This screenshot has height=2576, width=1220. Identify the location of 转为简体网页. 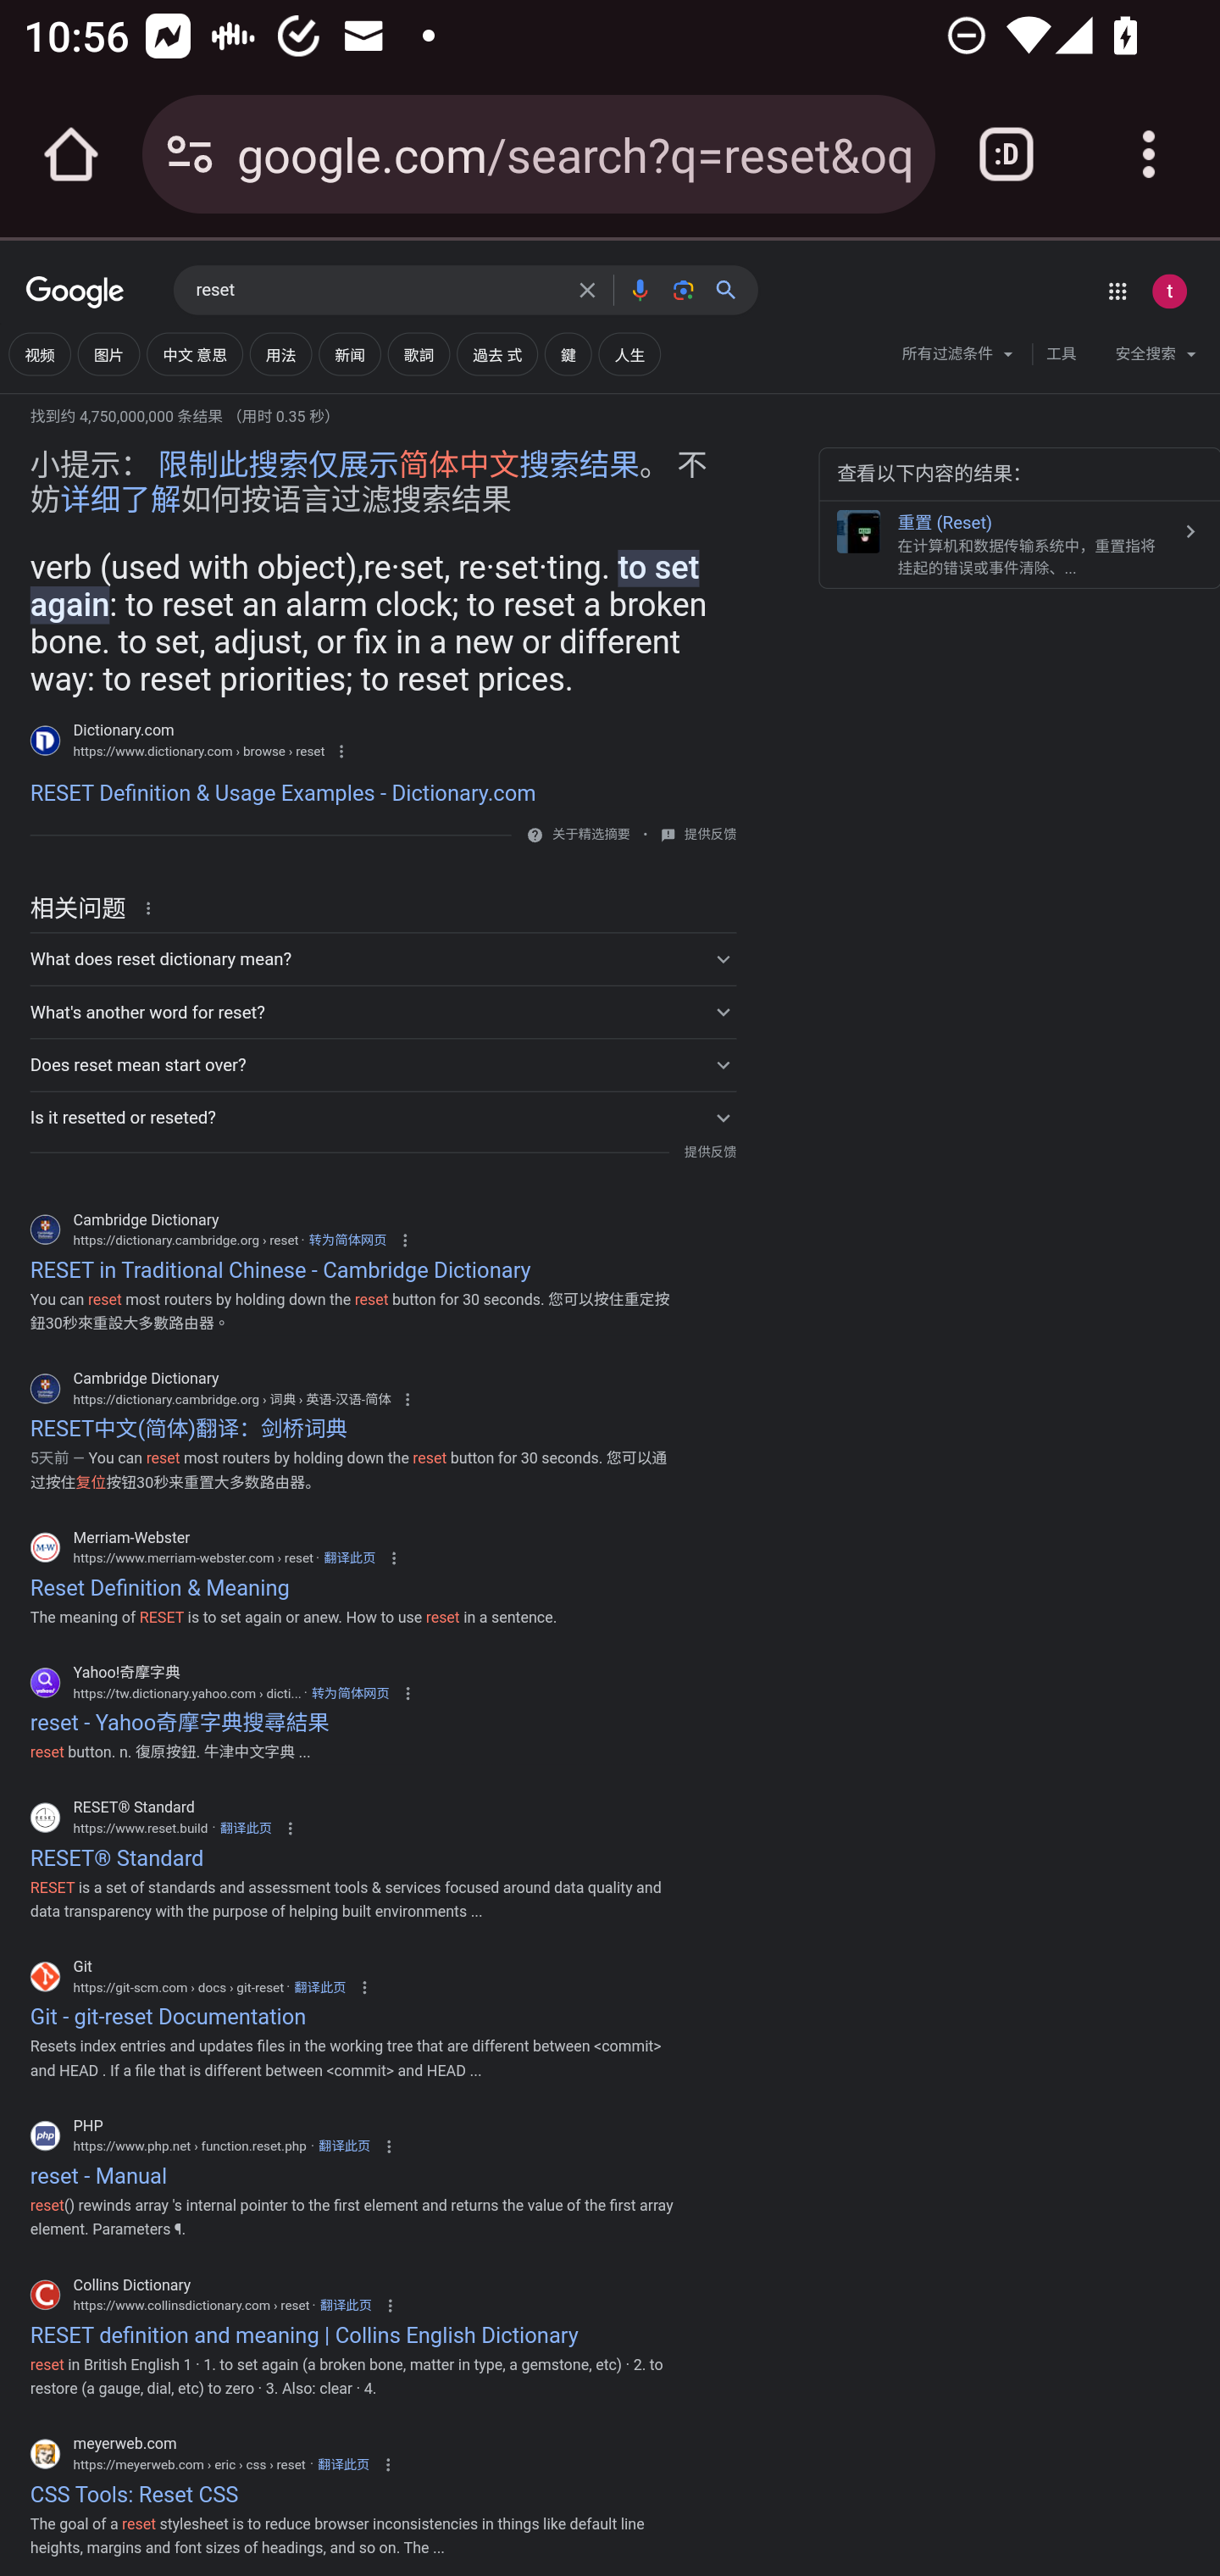
(349, 1692).